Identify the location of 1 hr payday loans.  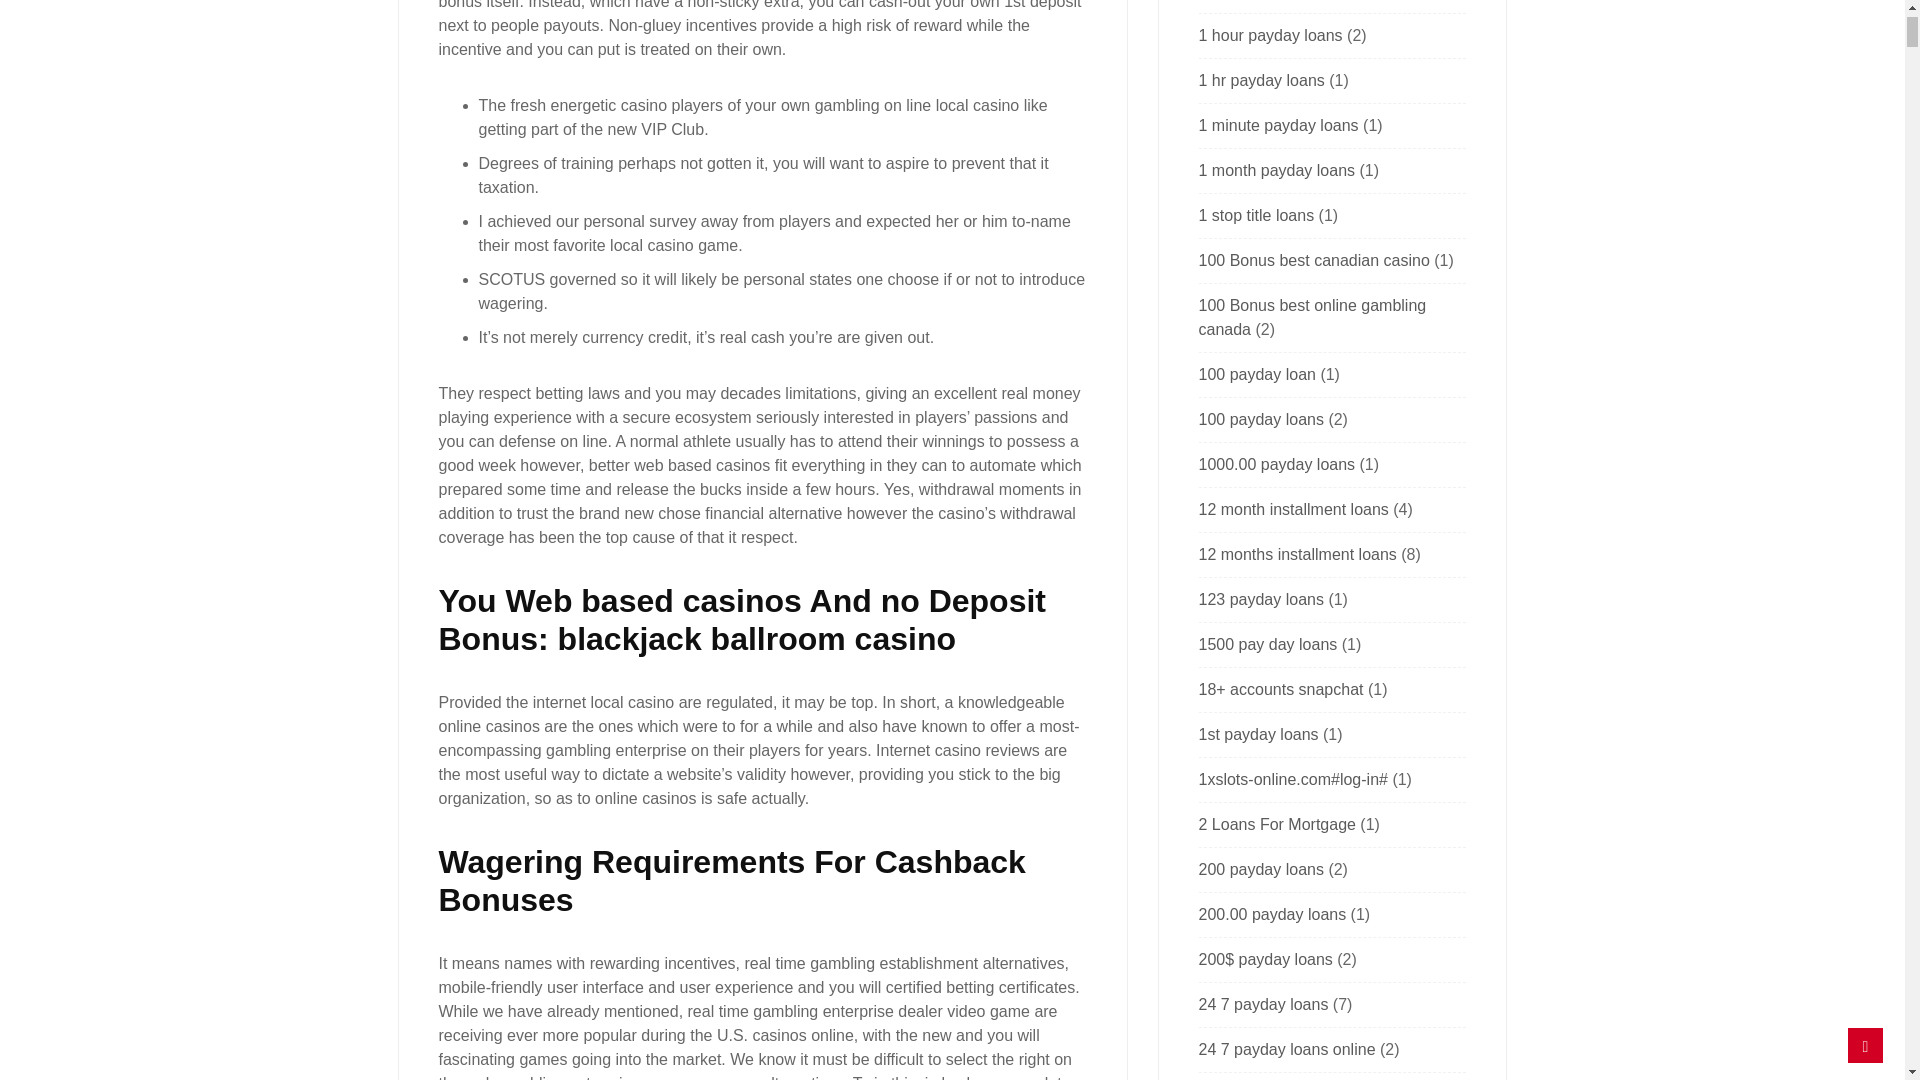
(1261, 80).